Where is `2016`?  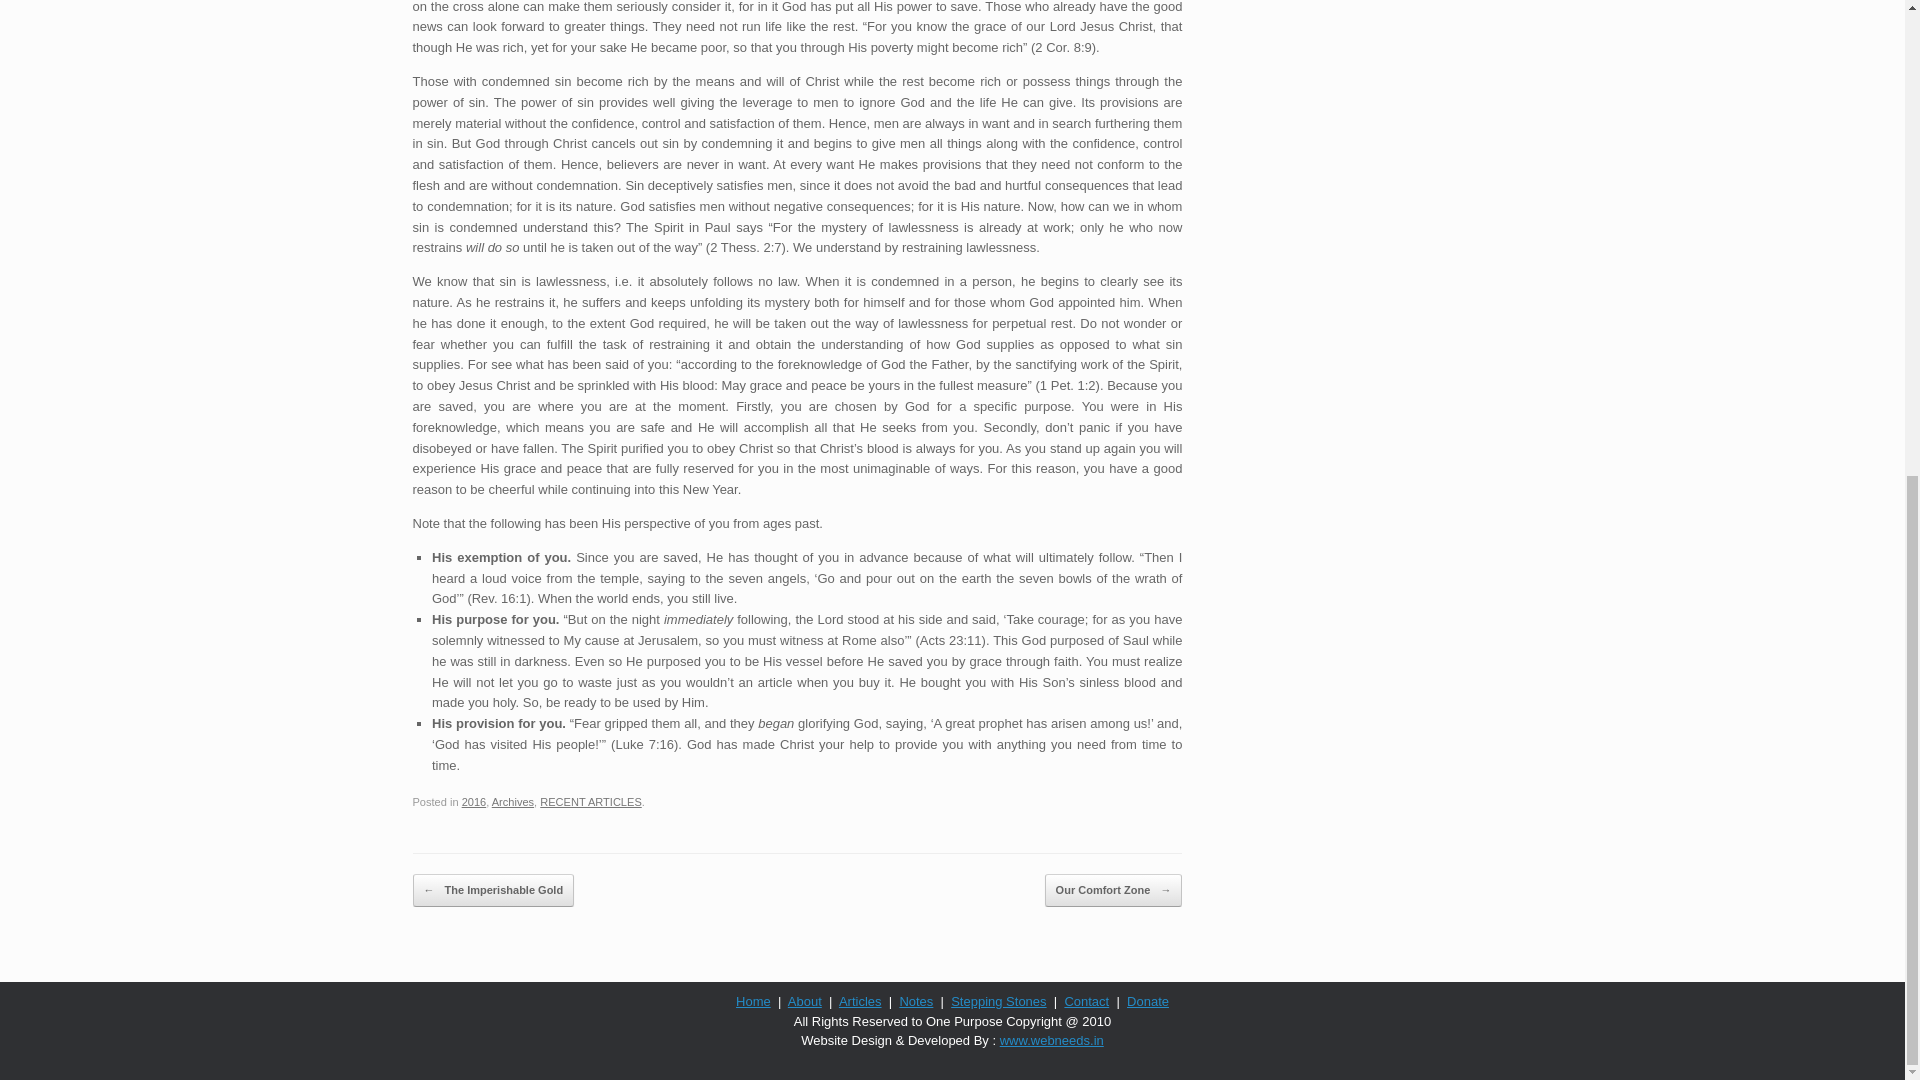
2016 is located at coordinates (474, 801).